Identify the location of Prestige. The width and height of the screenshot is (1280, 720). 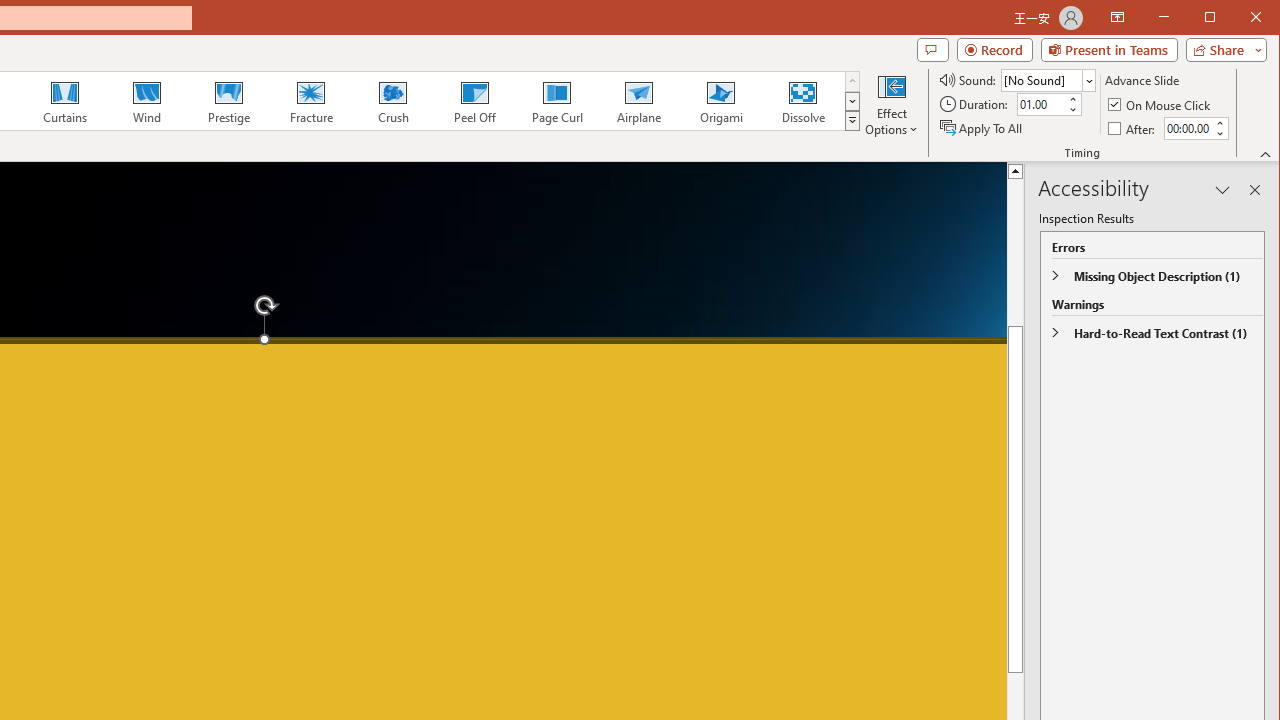
(229, 100).